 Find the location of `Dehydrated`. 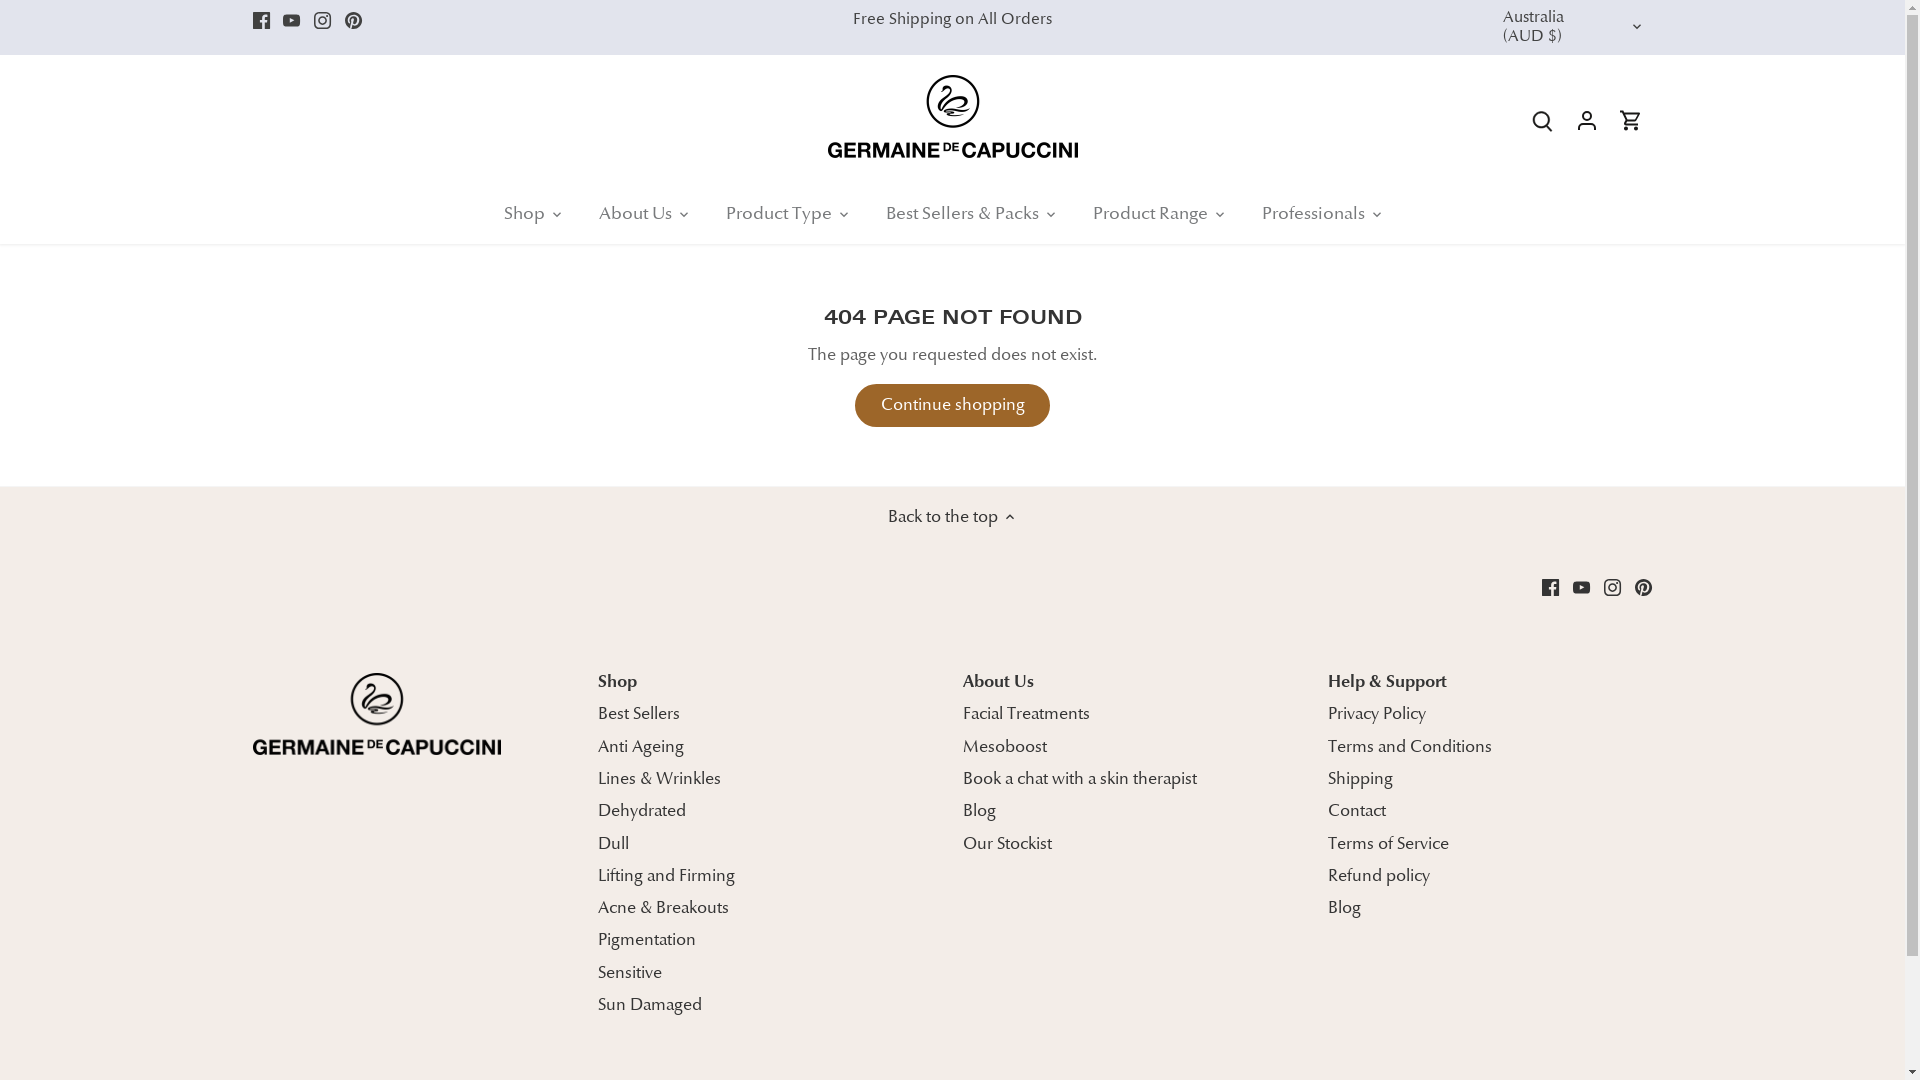

Dehydrated is located at coordinates (642, 811).